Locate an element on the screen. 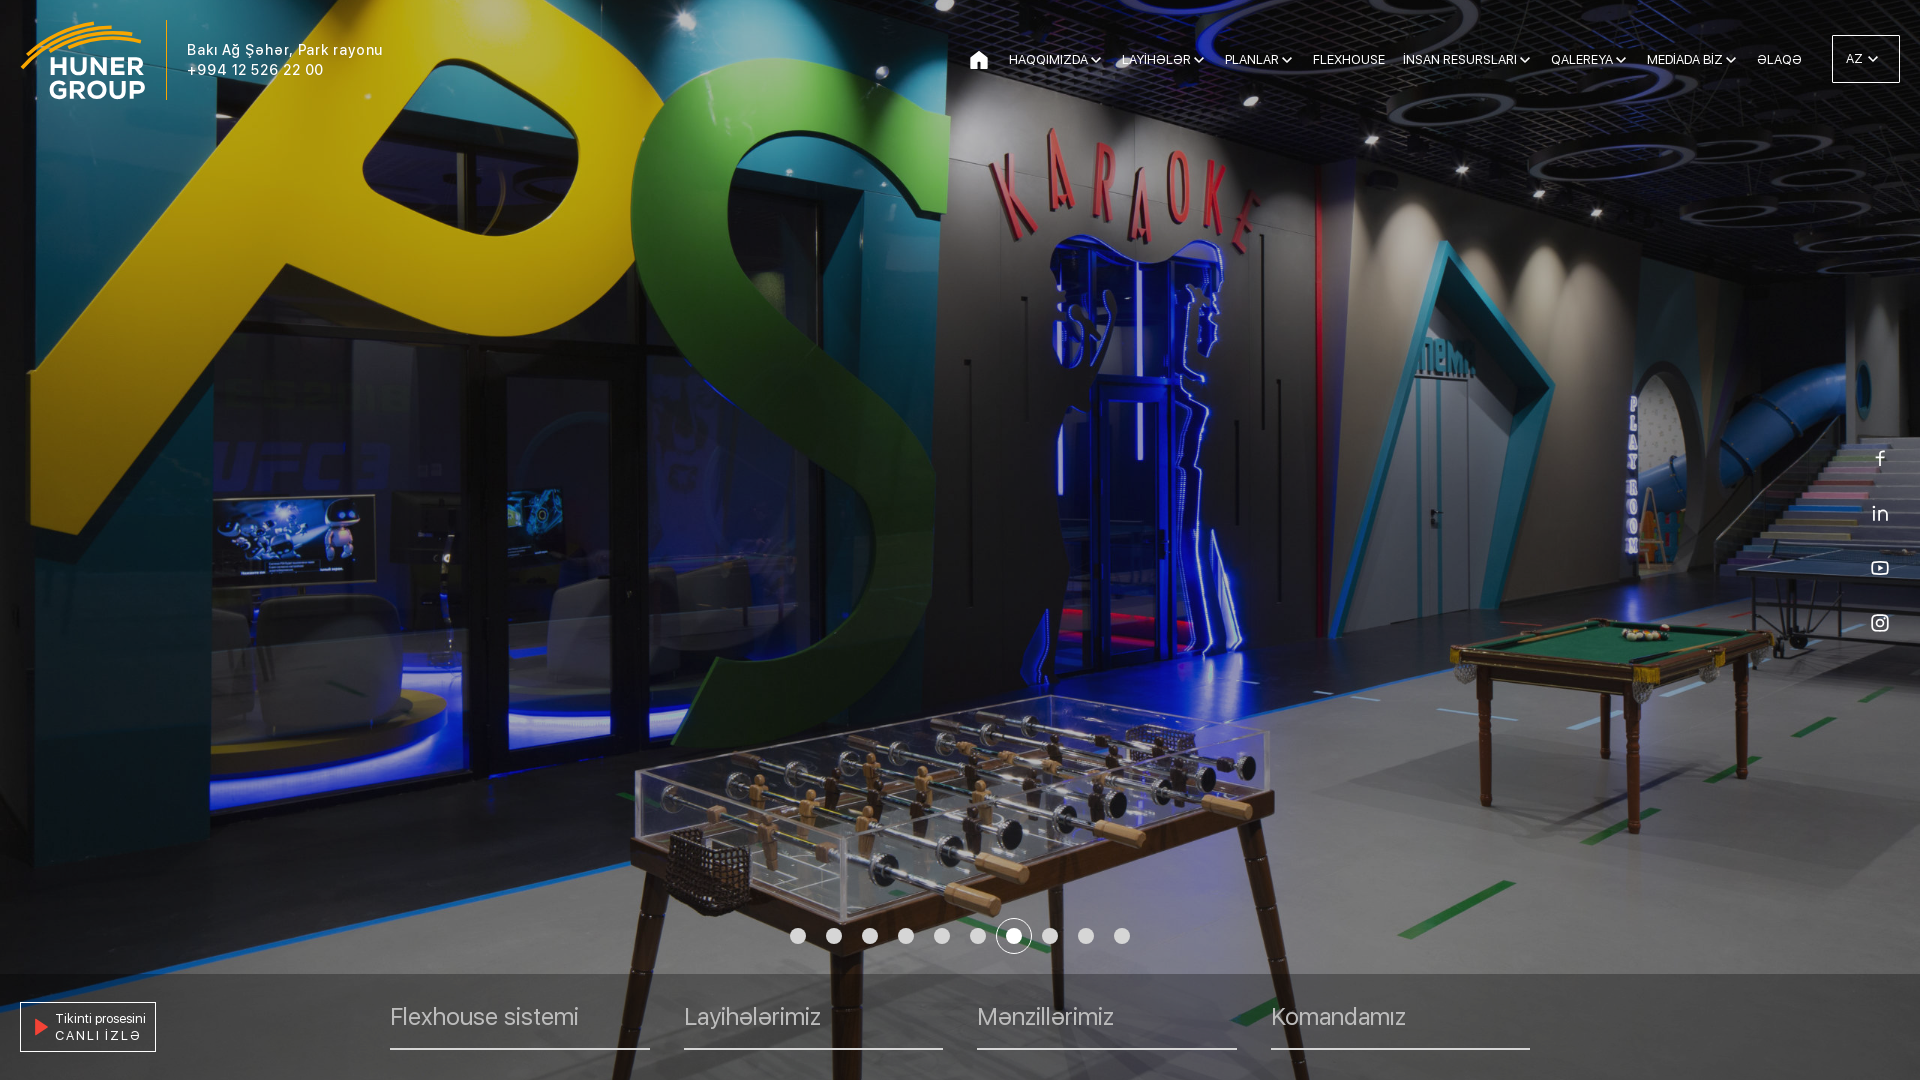 Image resolution: width=1920 pixels, height=1080 pixels. 5 is located at coordinates (942, 936).